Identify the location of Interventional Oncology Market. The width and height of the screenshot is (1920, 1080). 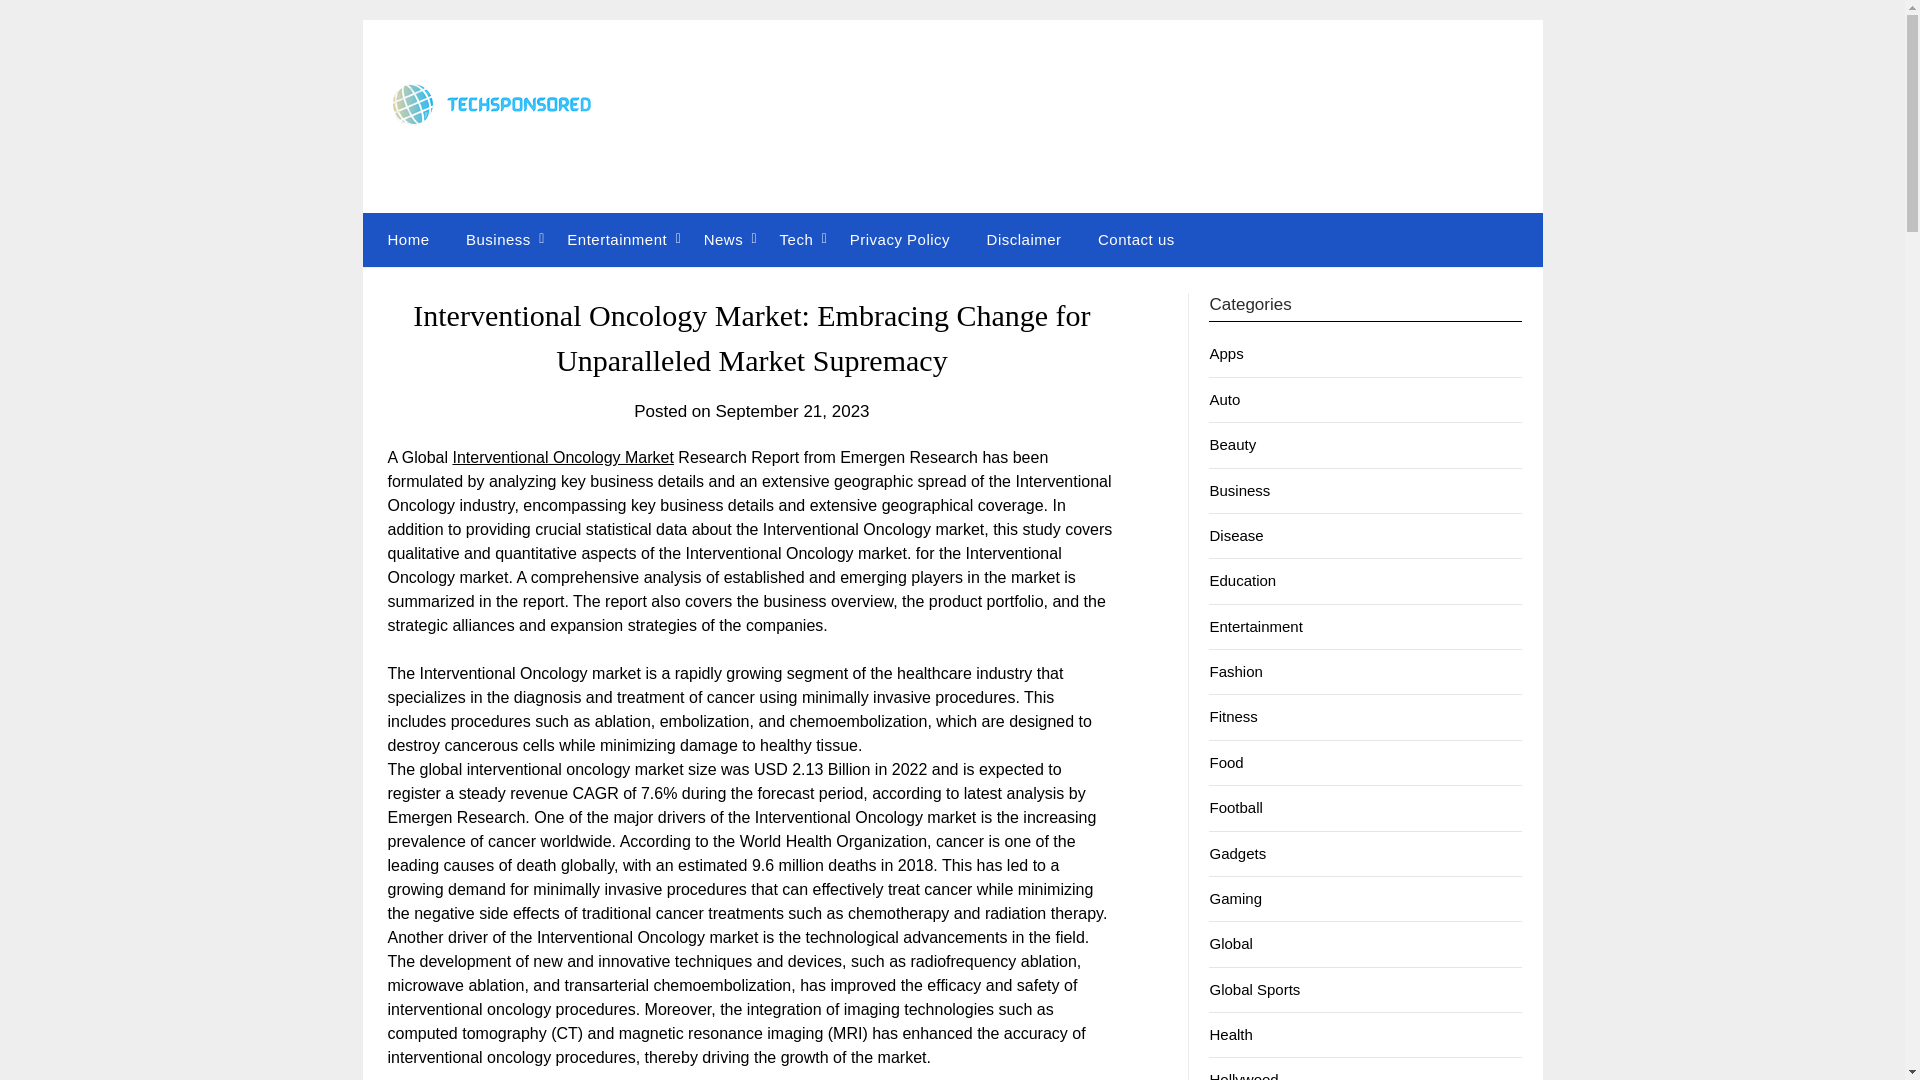
(562, 457).